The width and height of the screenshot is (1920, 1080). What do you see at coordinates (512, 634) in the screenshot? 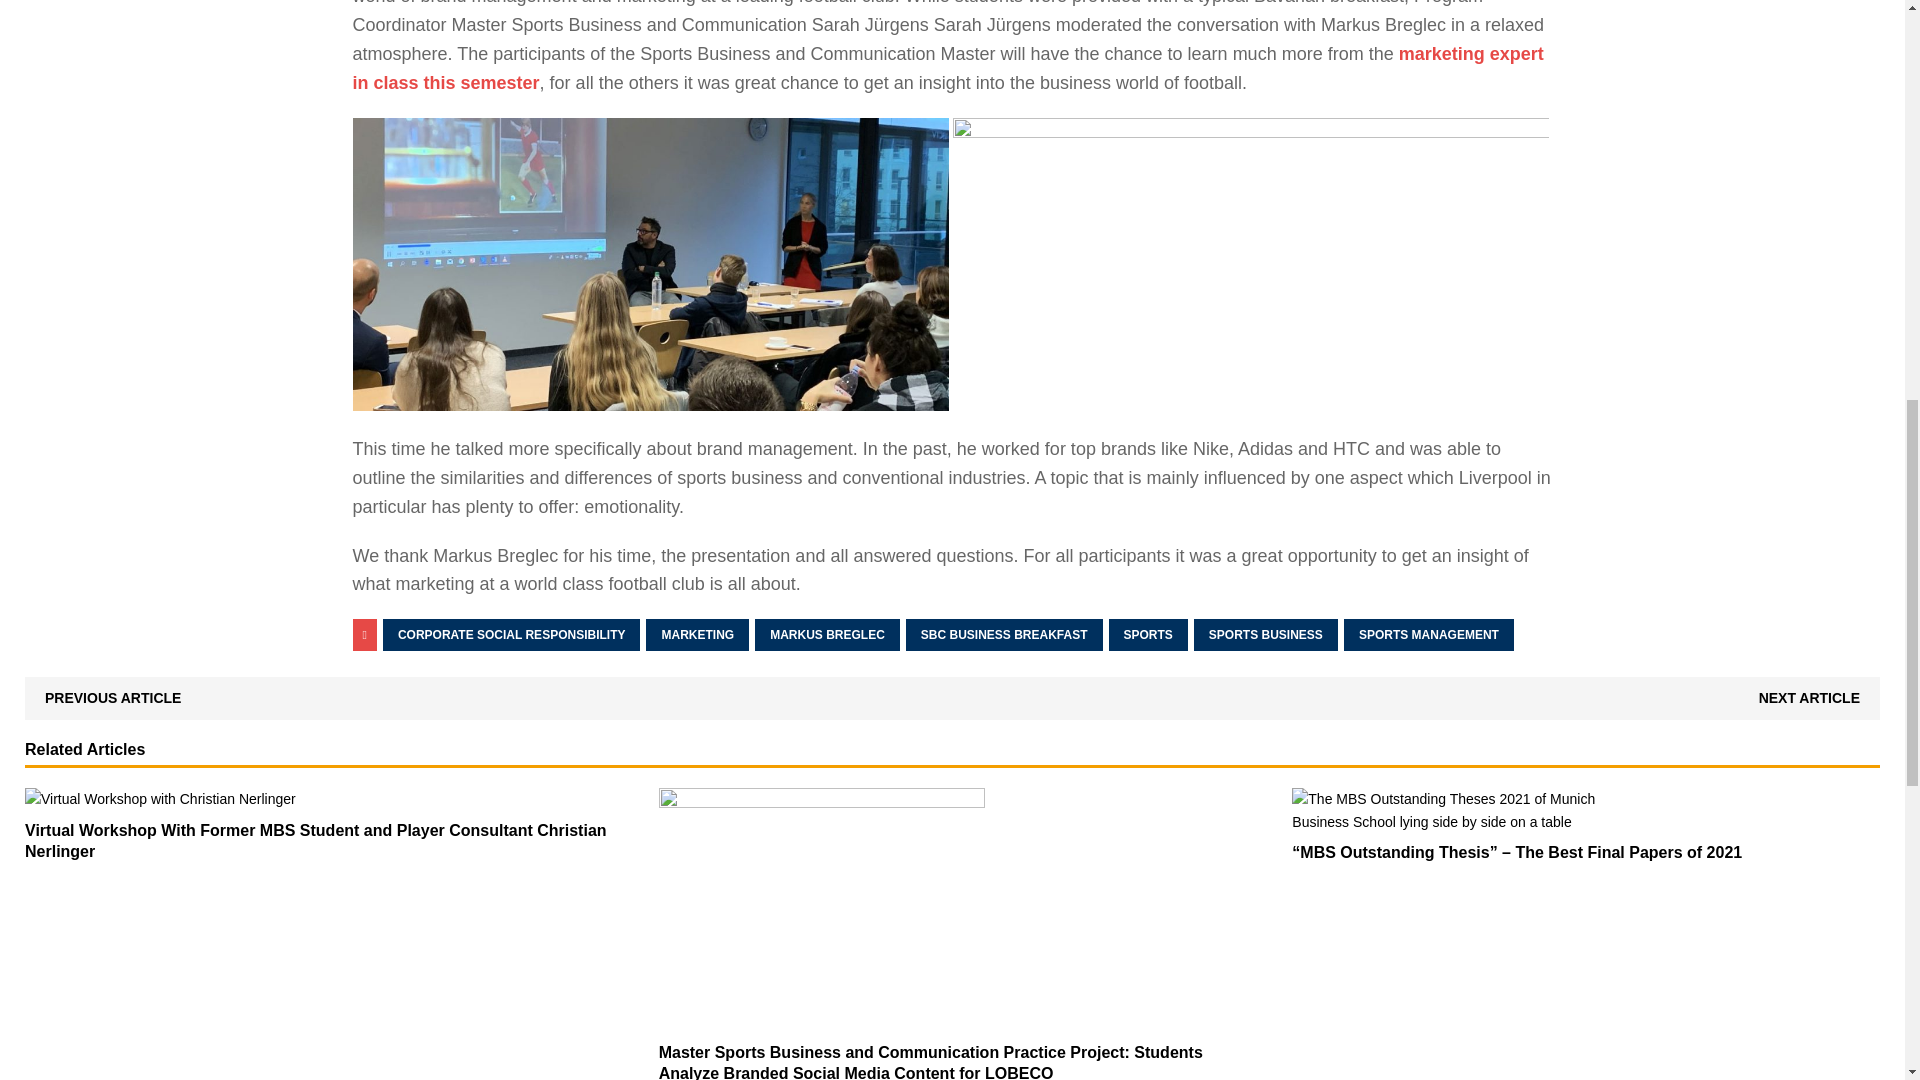
I see `CORPORATE SOCIAL RESPONSIBILITY` at bounding box center [512, 634].